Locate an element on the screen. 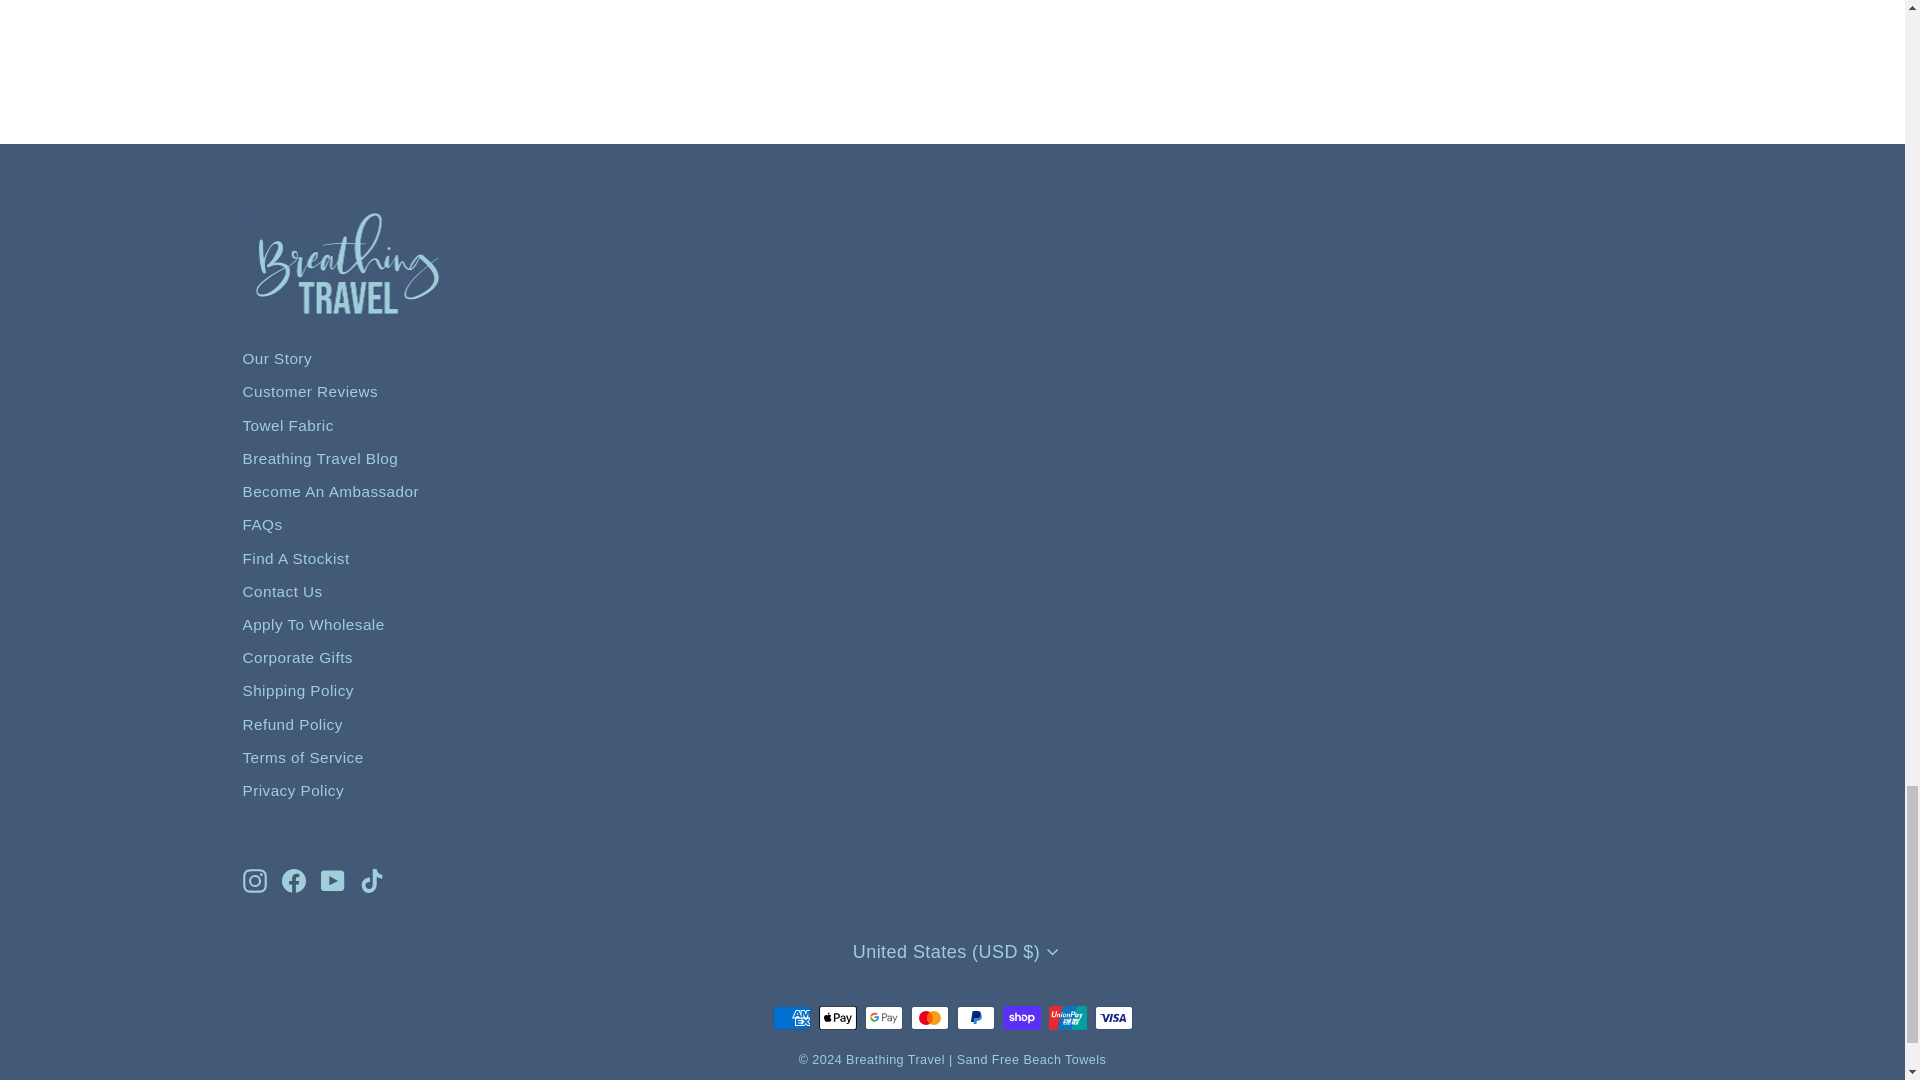 The width and height of the screenshot is (1920, 1080). Google Pay is located at coordinates (883, 1018).